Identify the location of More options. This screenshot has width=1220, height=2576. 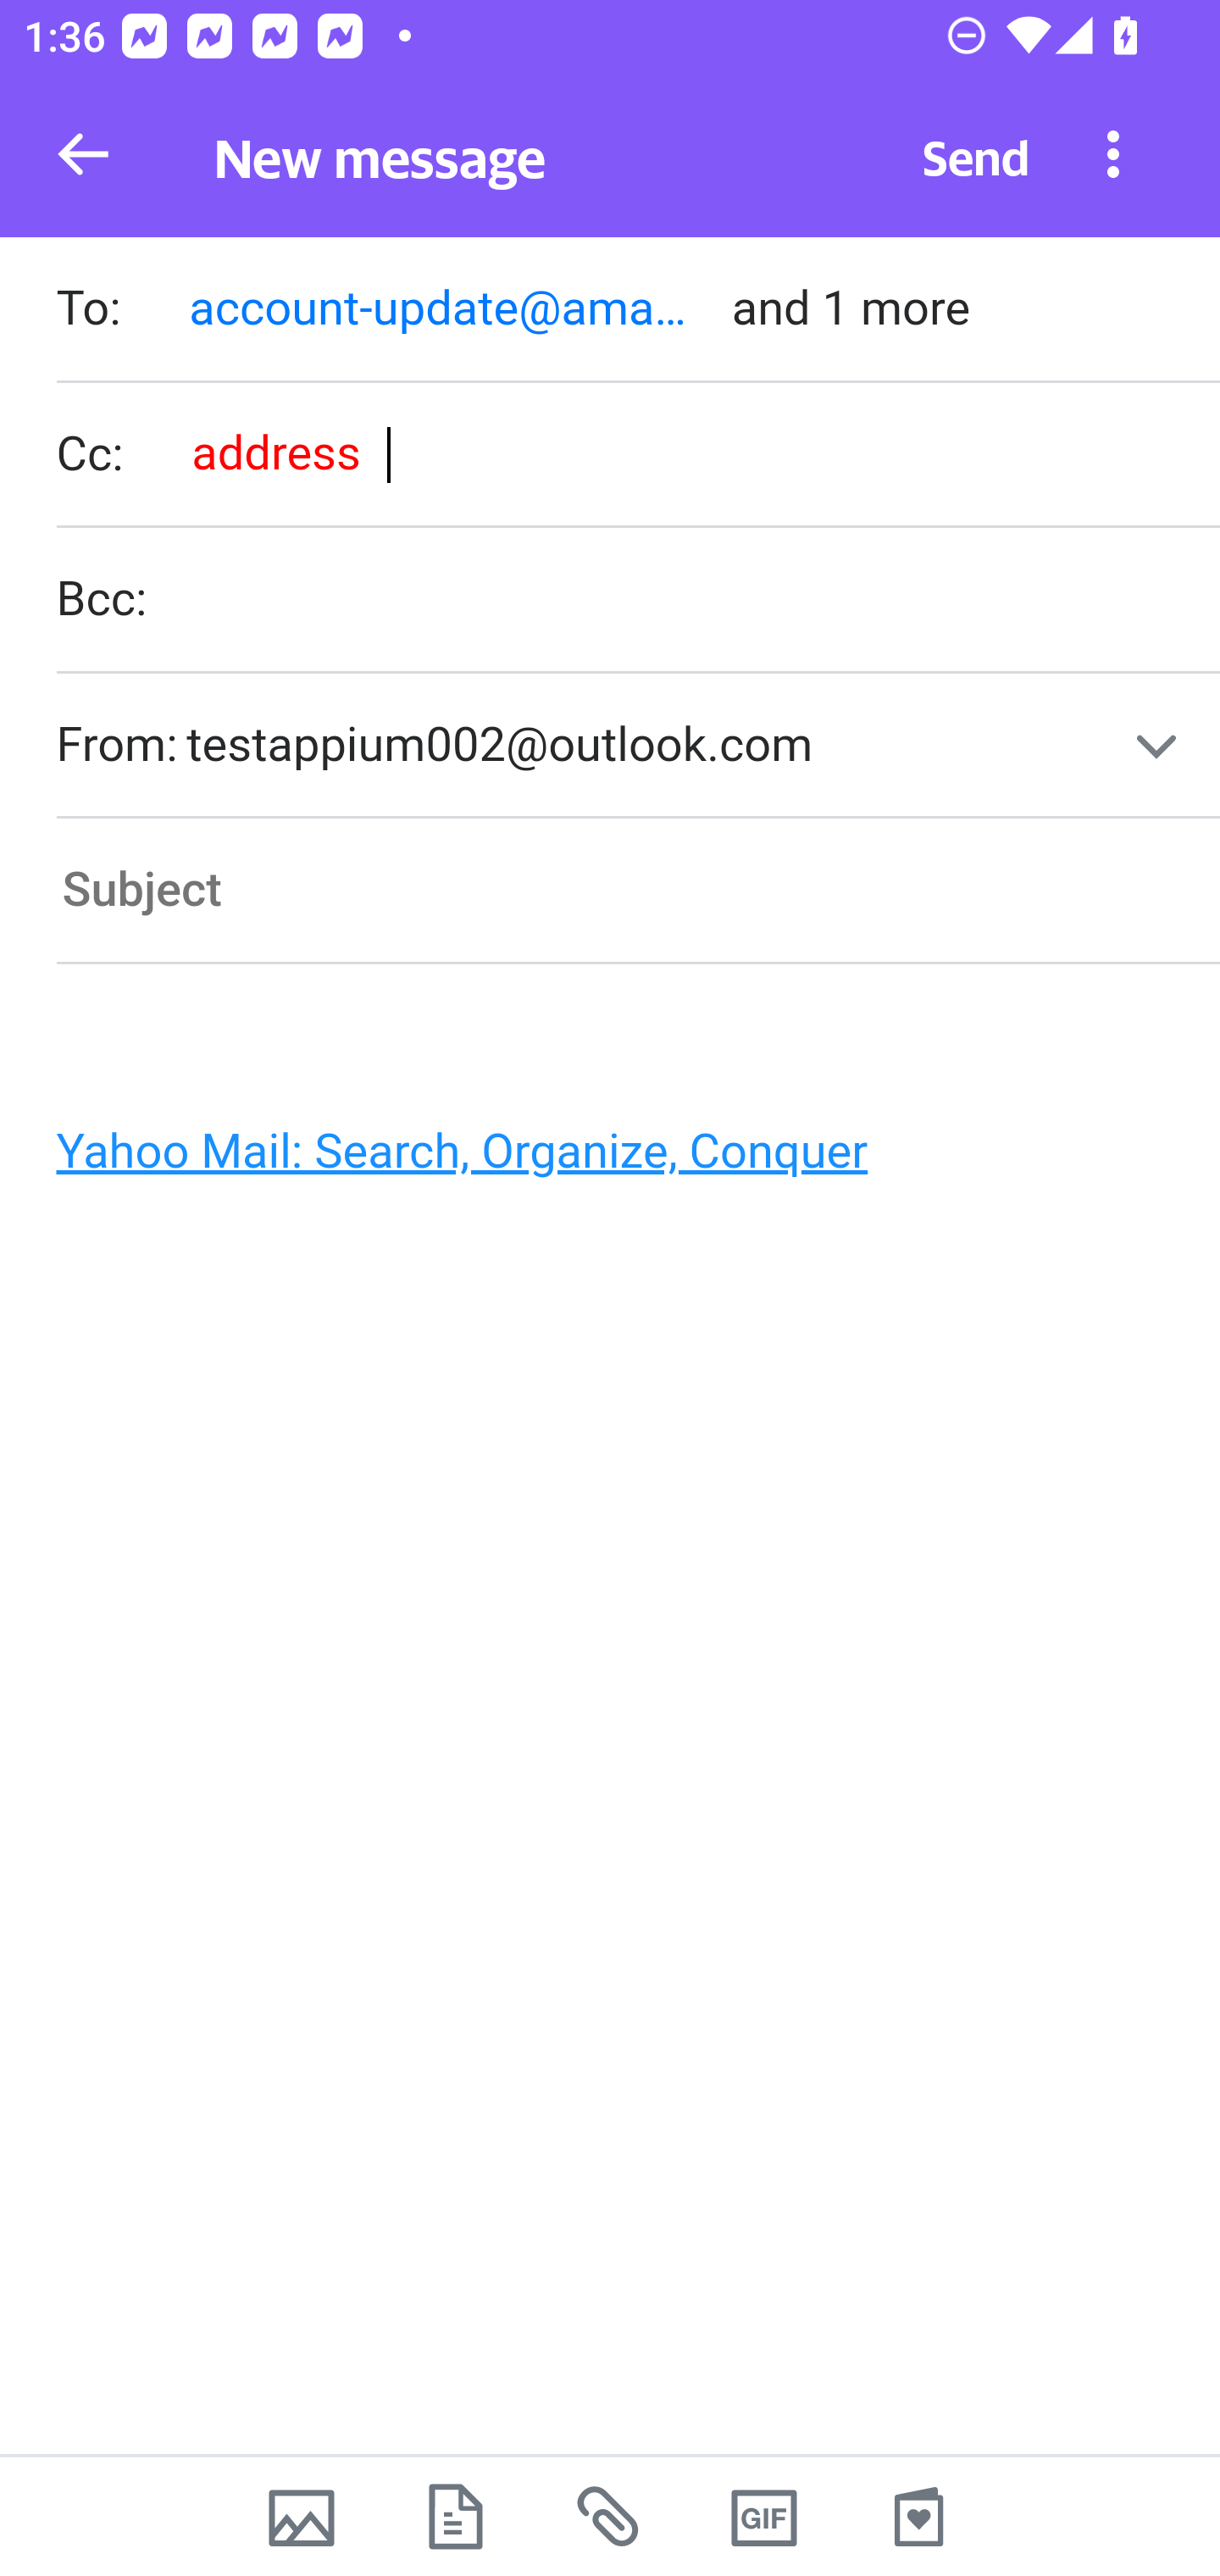
(1113, 153).